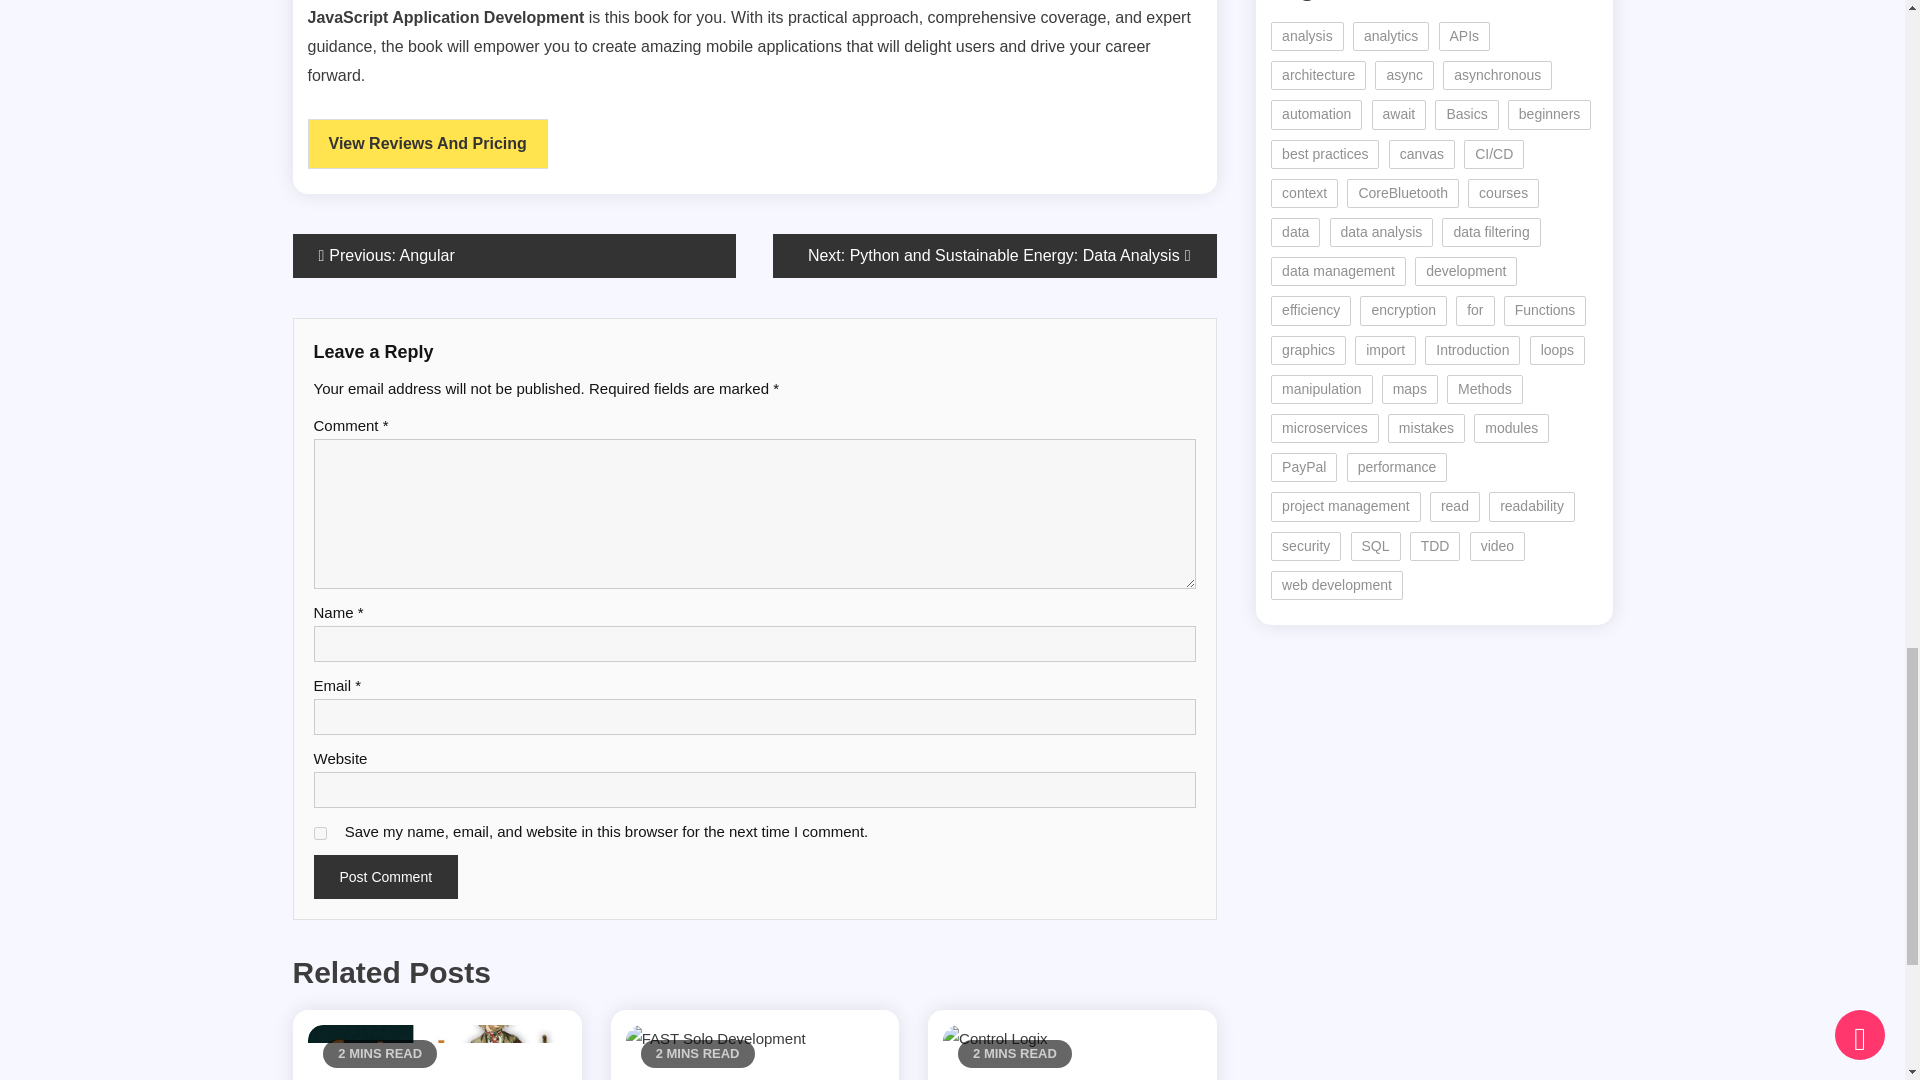 This screenshot has height=1080, width=1920. Describe the element at coordinates (320, 834) in the screenshot. I see `yes` at that location.